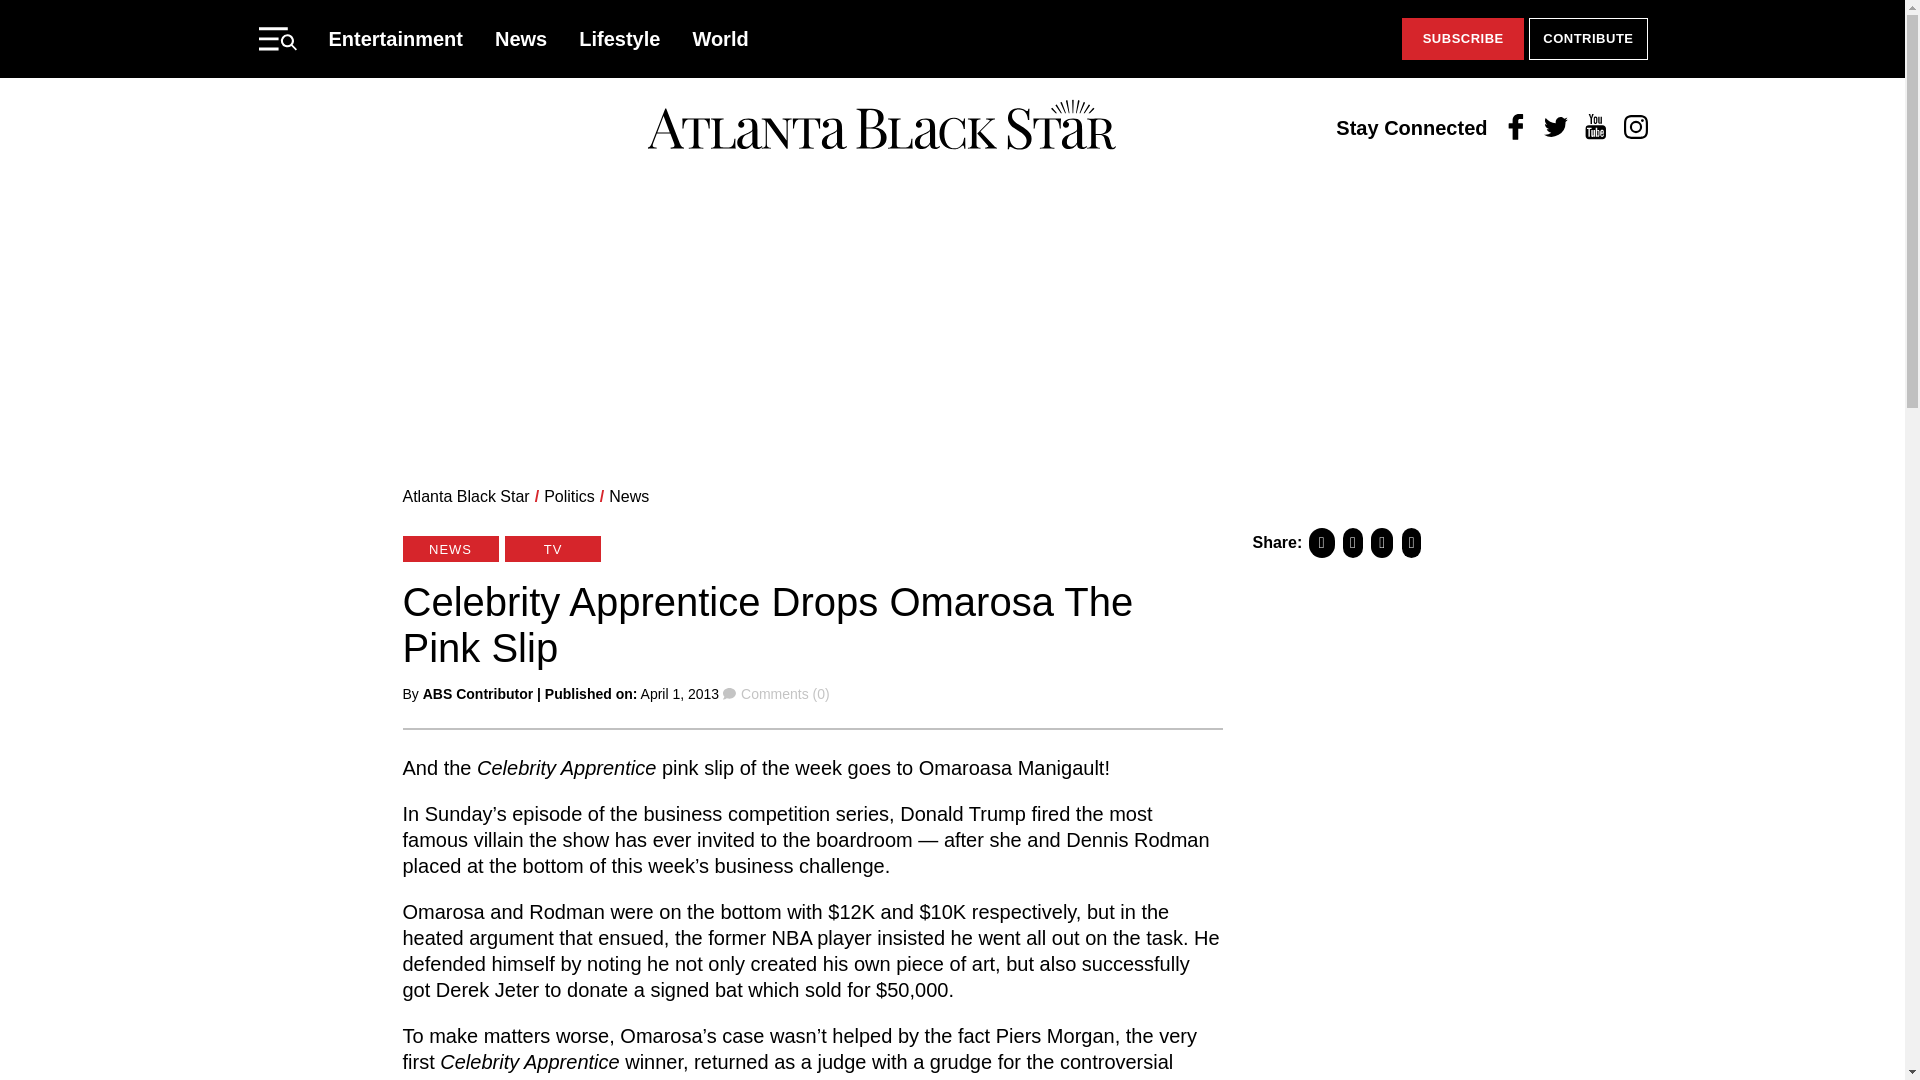 The width and height of the screenshot is (1920, 1080). I want to click on Go to the News Category archives., so click(628, 496).